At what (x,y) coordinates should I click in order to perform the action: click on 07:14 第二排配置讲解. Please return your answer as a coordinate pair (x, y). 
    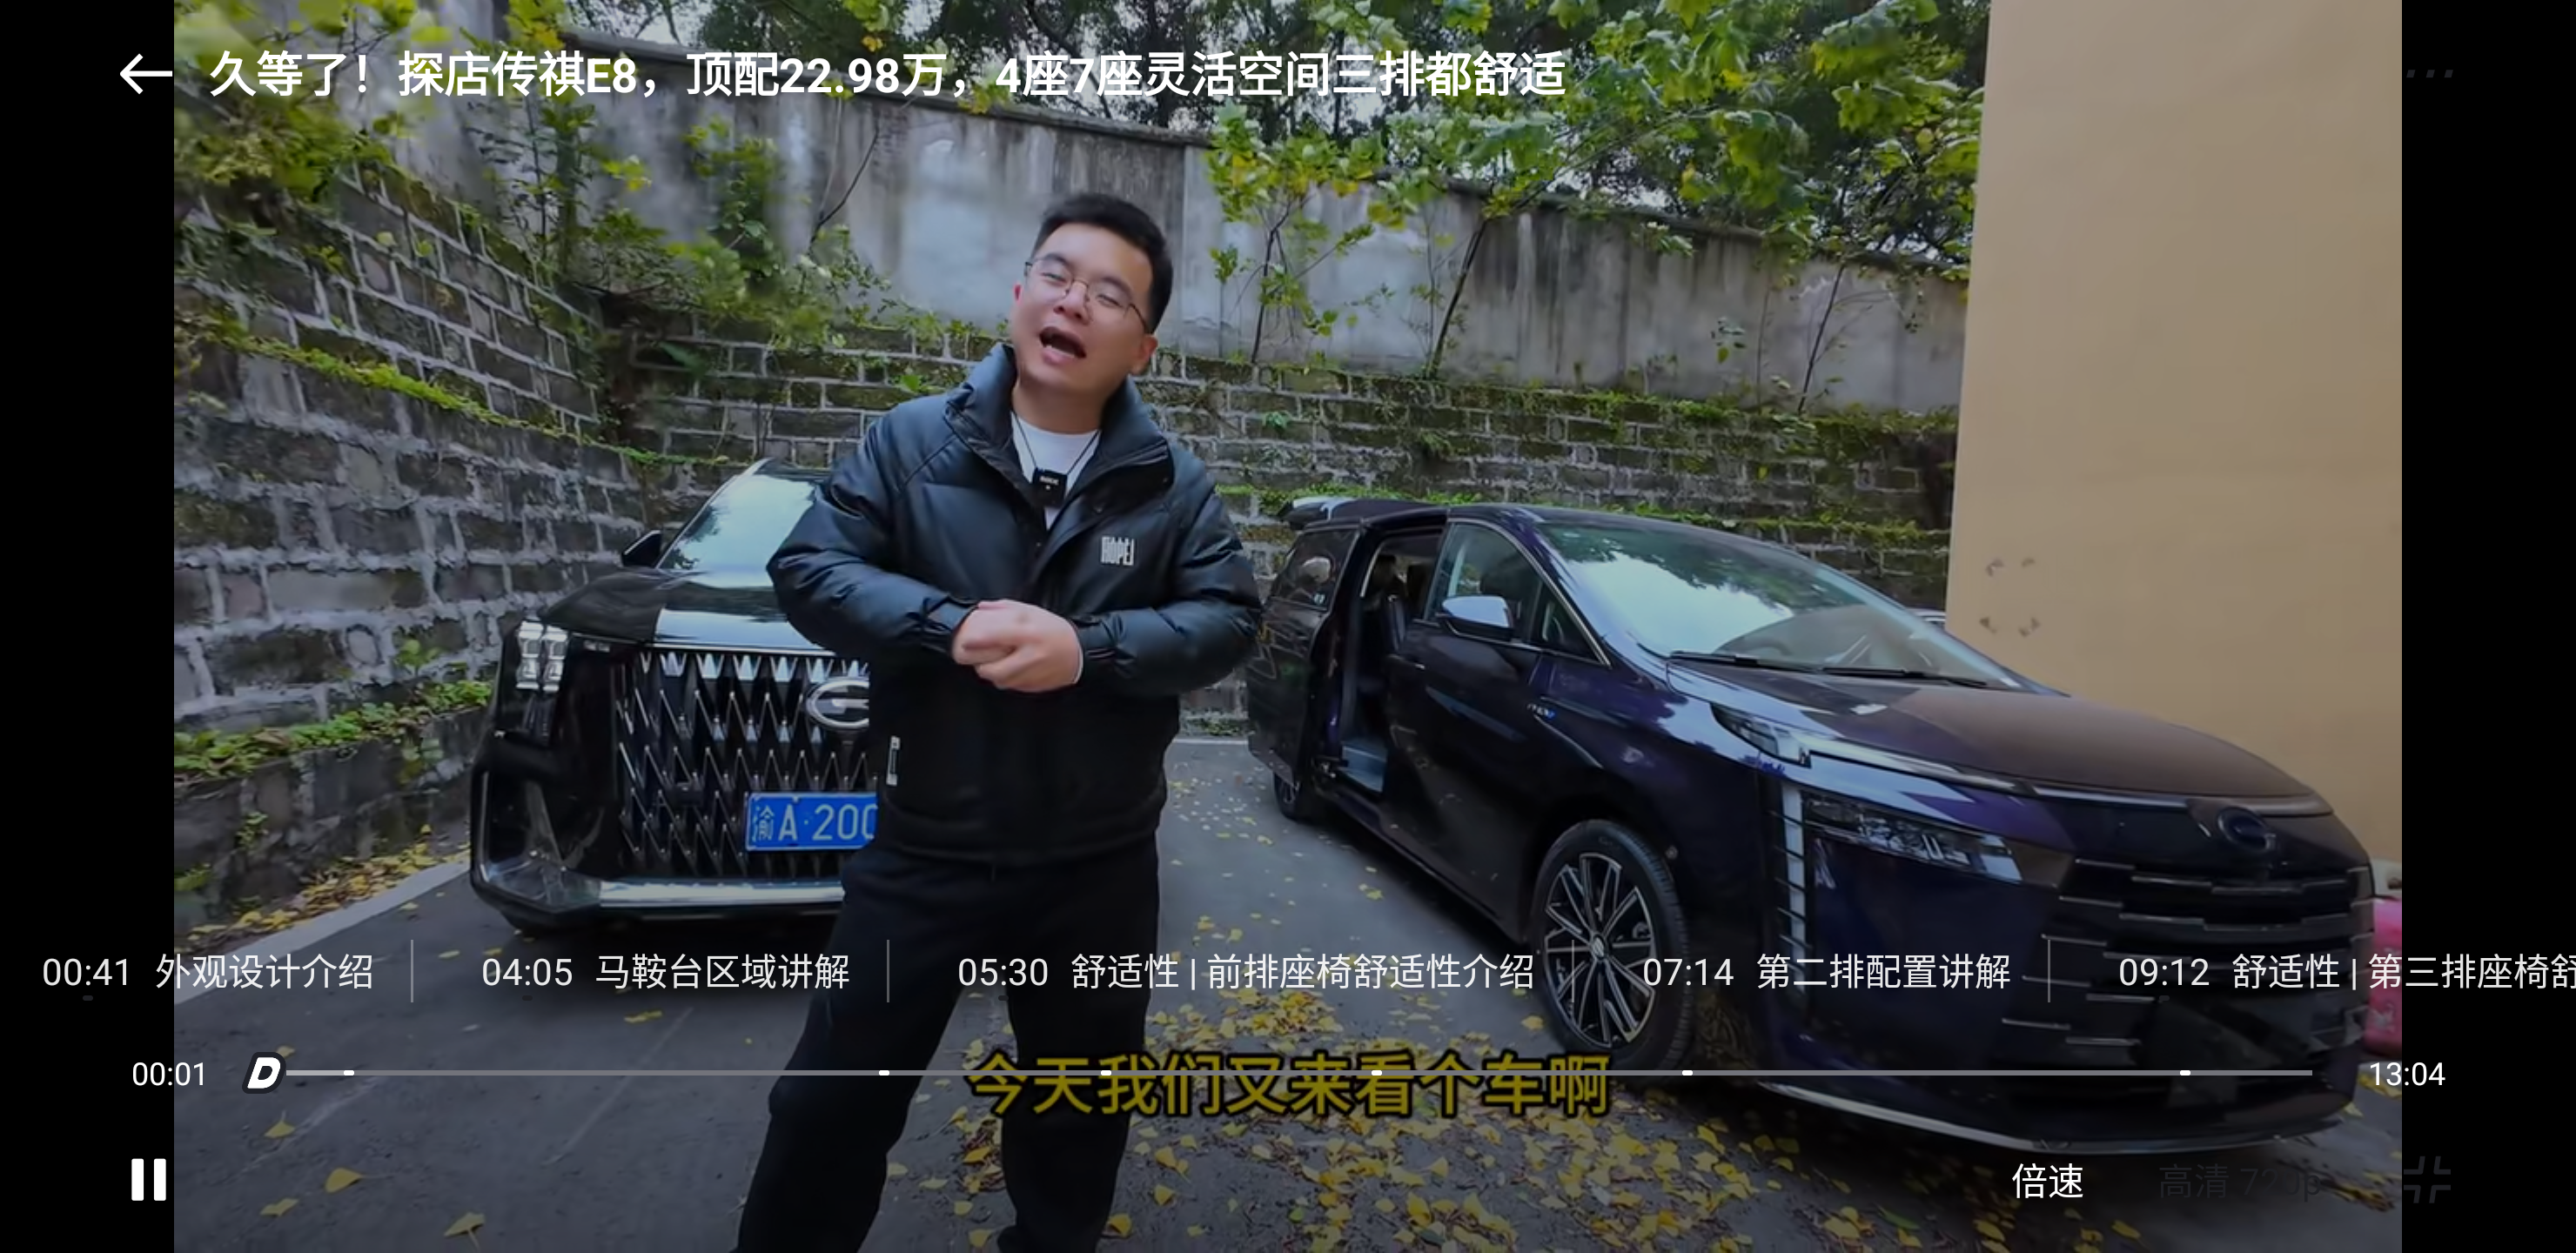
    Looking at the image, I should click on (1825, 971).